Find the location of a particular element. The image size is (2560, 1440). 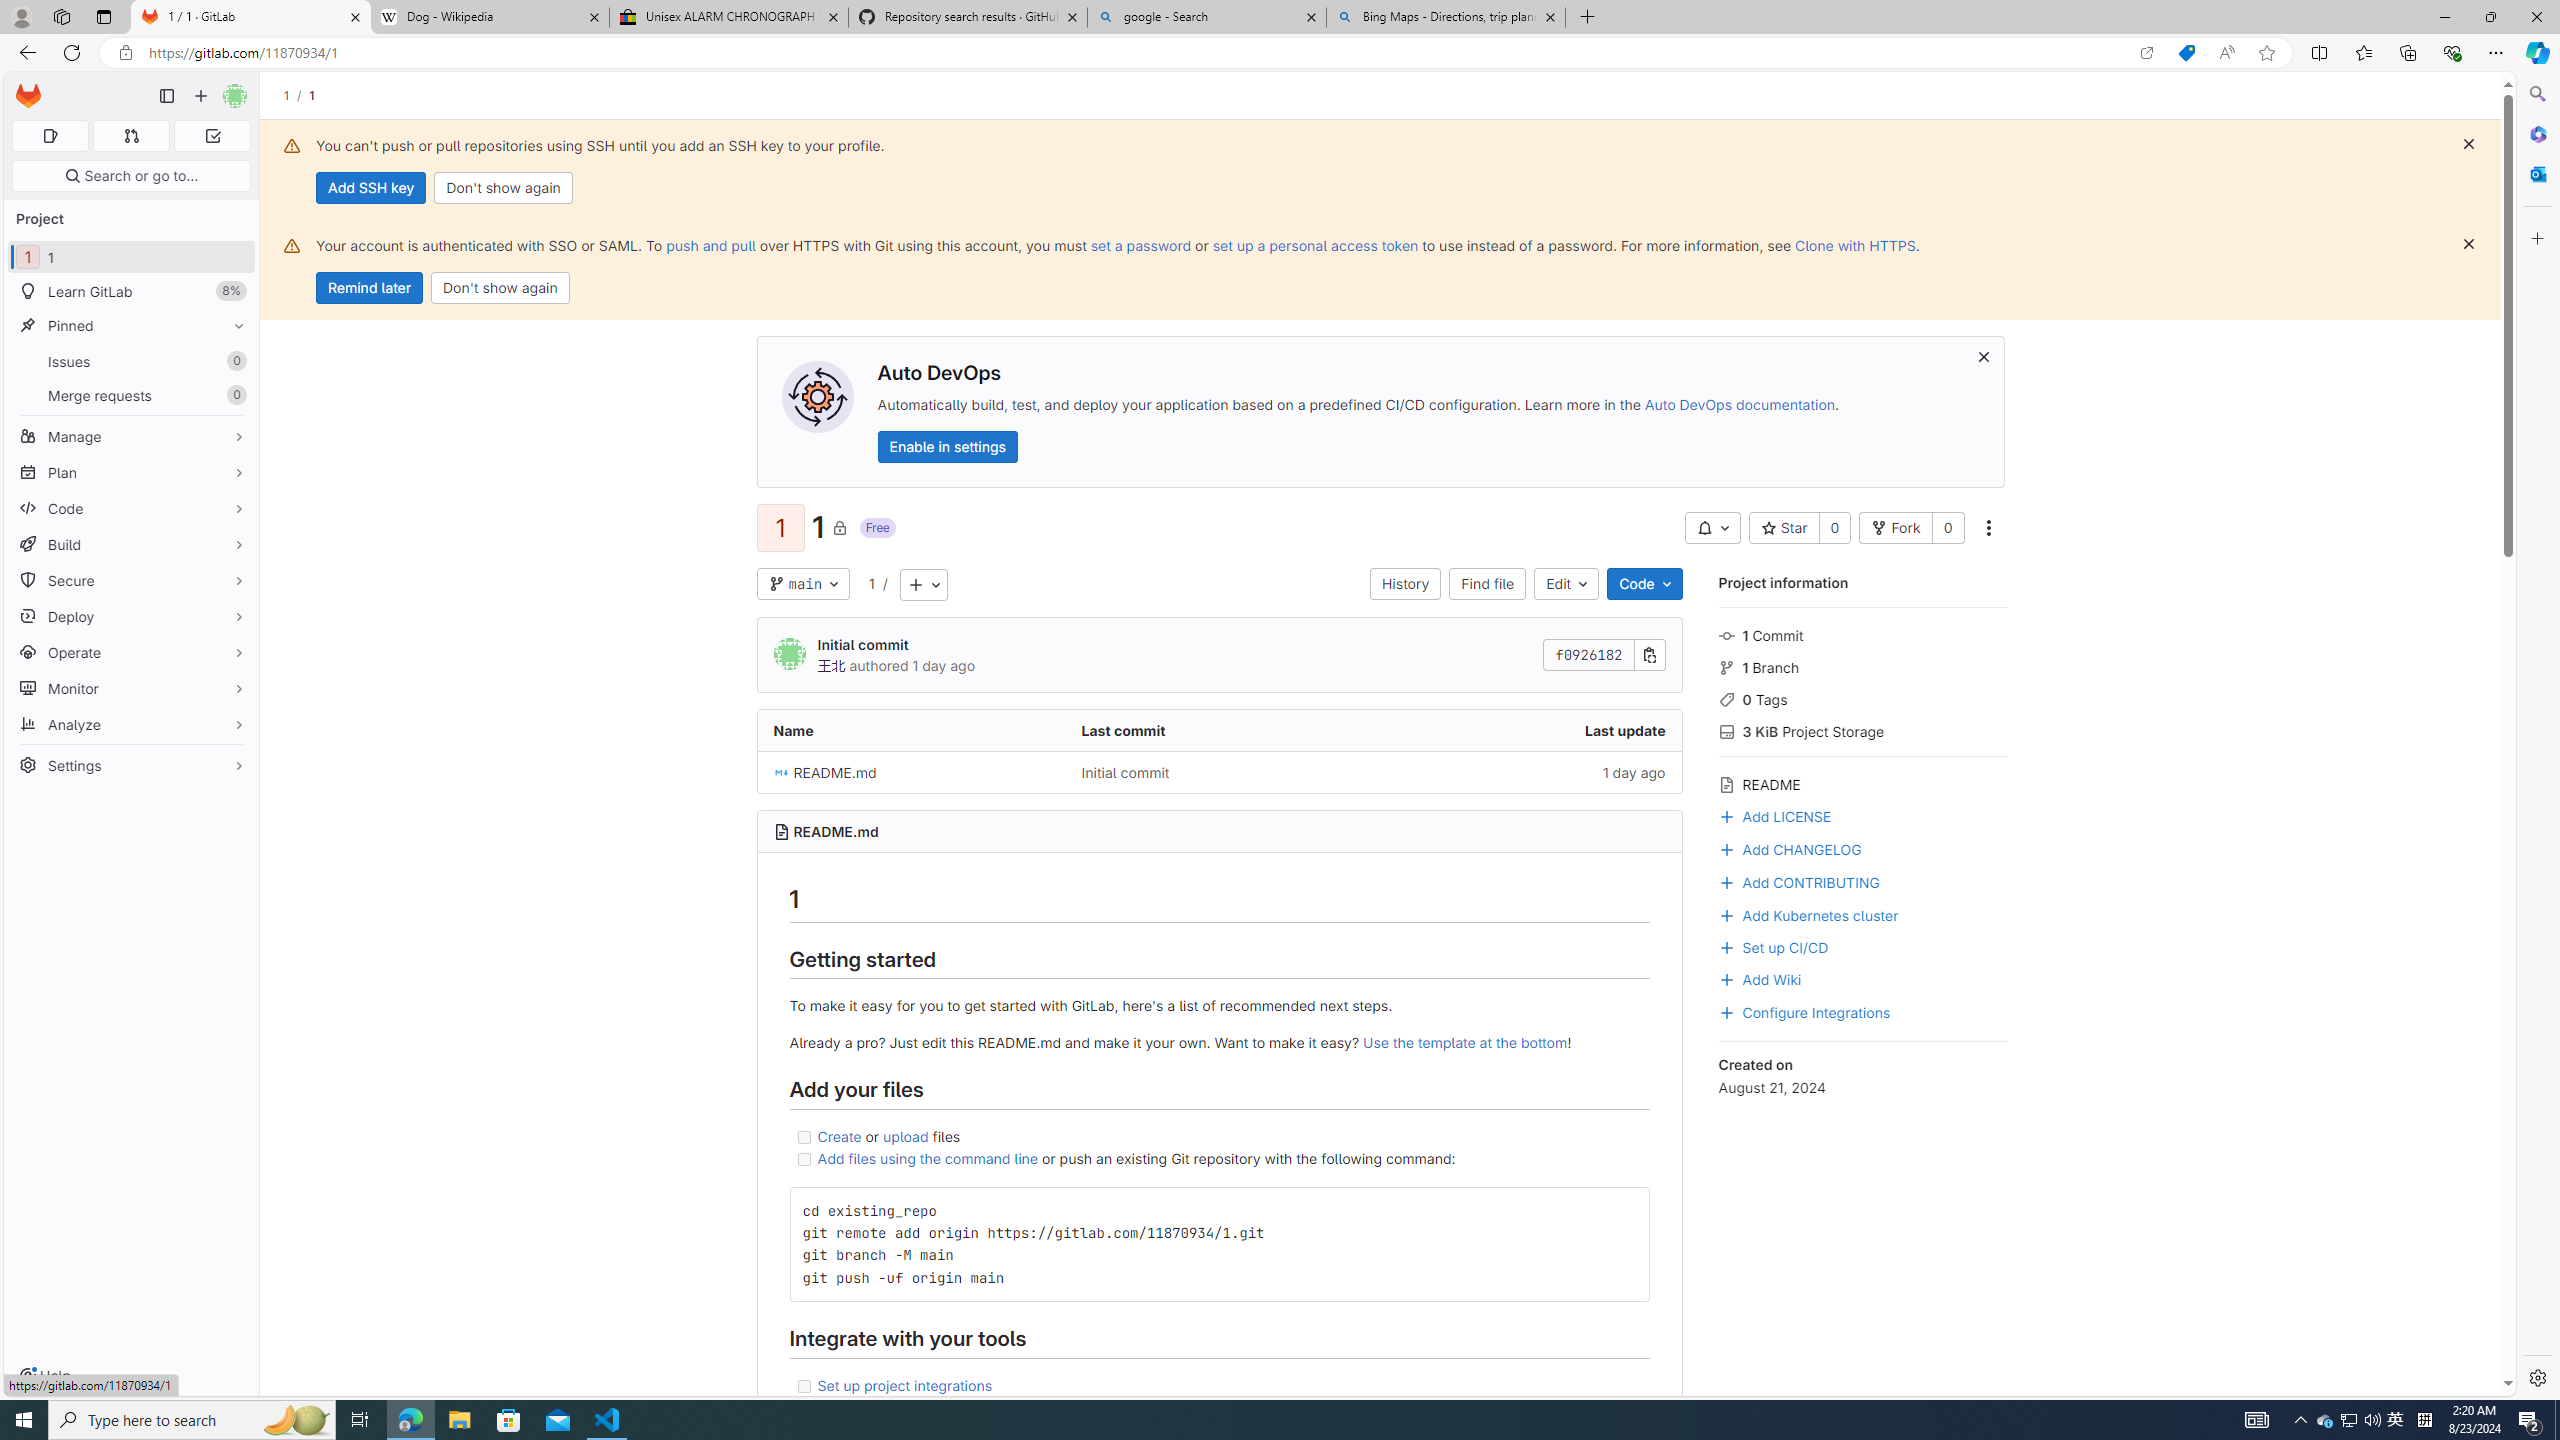

Dog - Wikipedia is located at coordinates (488, 17).